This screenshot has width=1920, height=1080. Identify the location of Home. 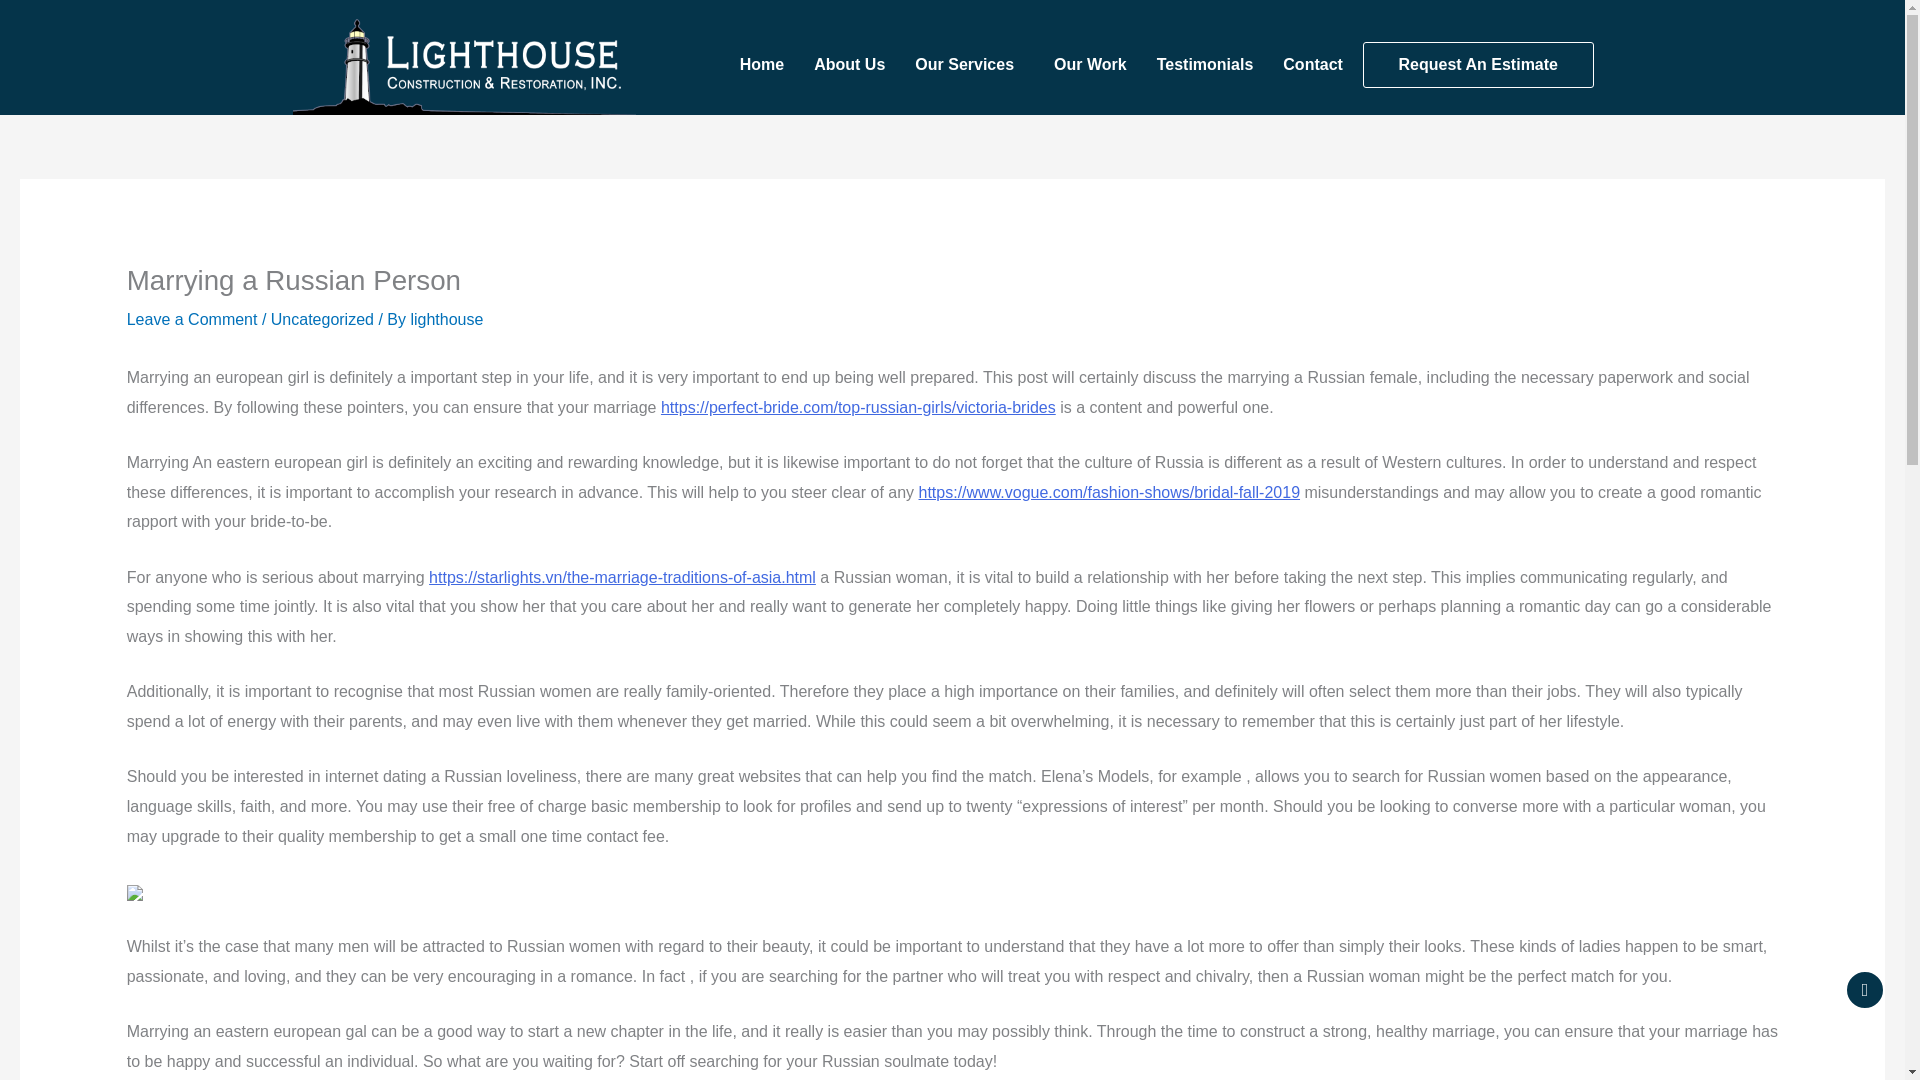
(761, 64).